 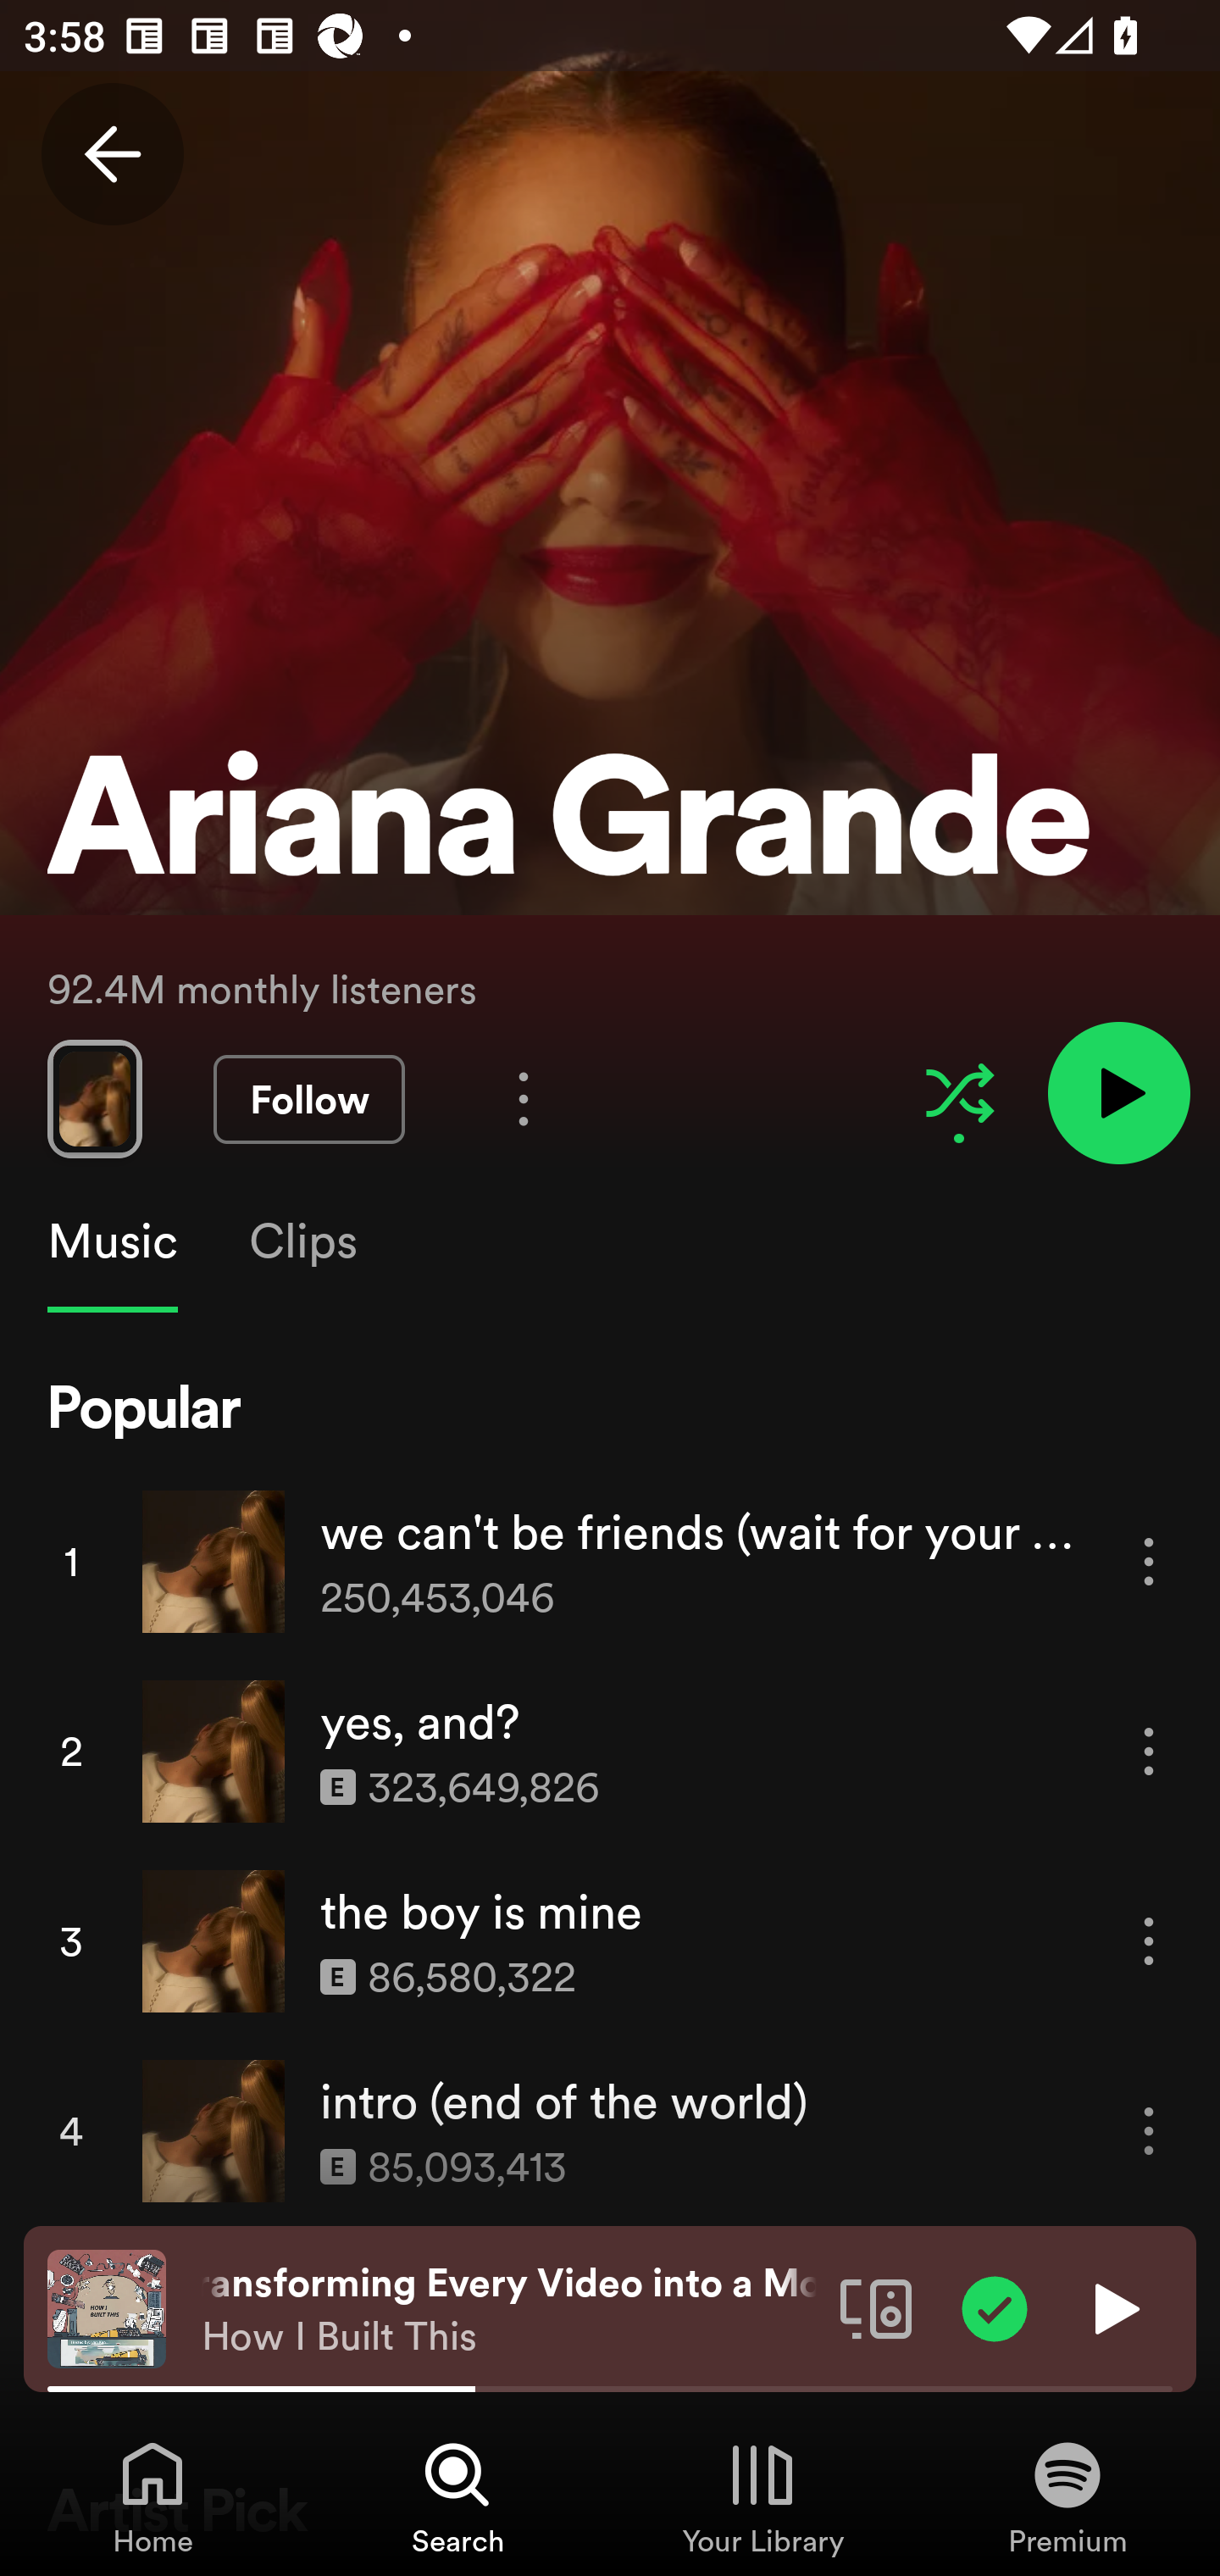 What do you see at coordinates (1149, 1752) in the screenshot?
I see `More options for song yes, and?` at bounding box center [1149, 1752].